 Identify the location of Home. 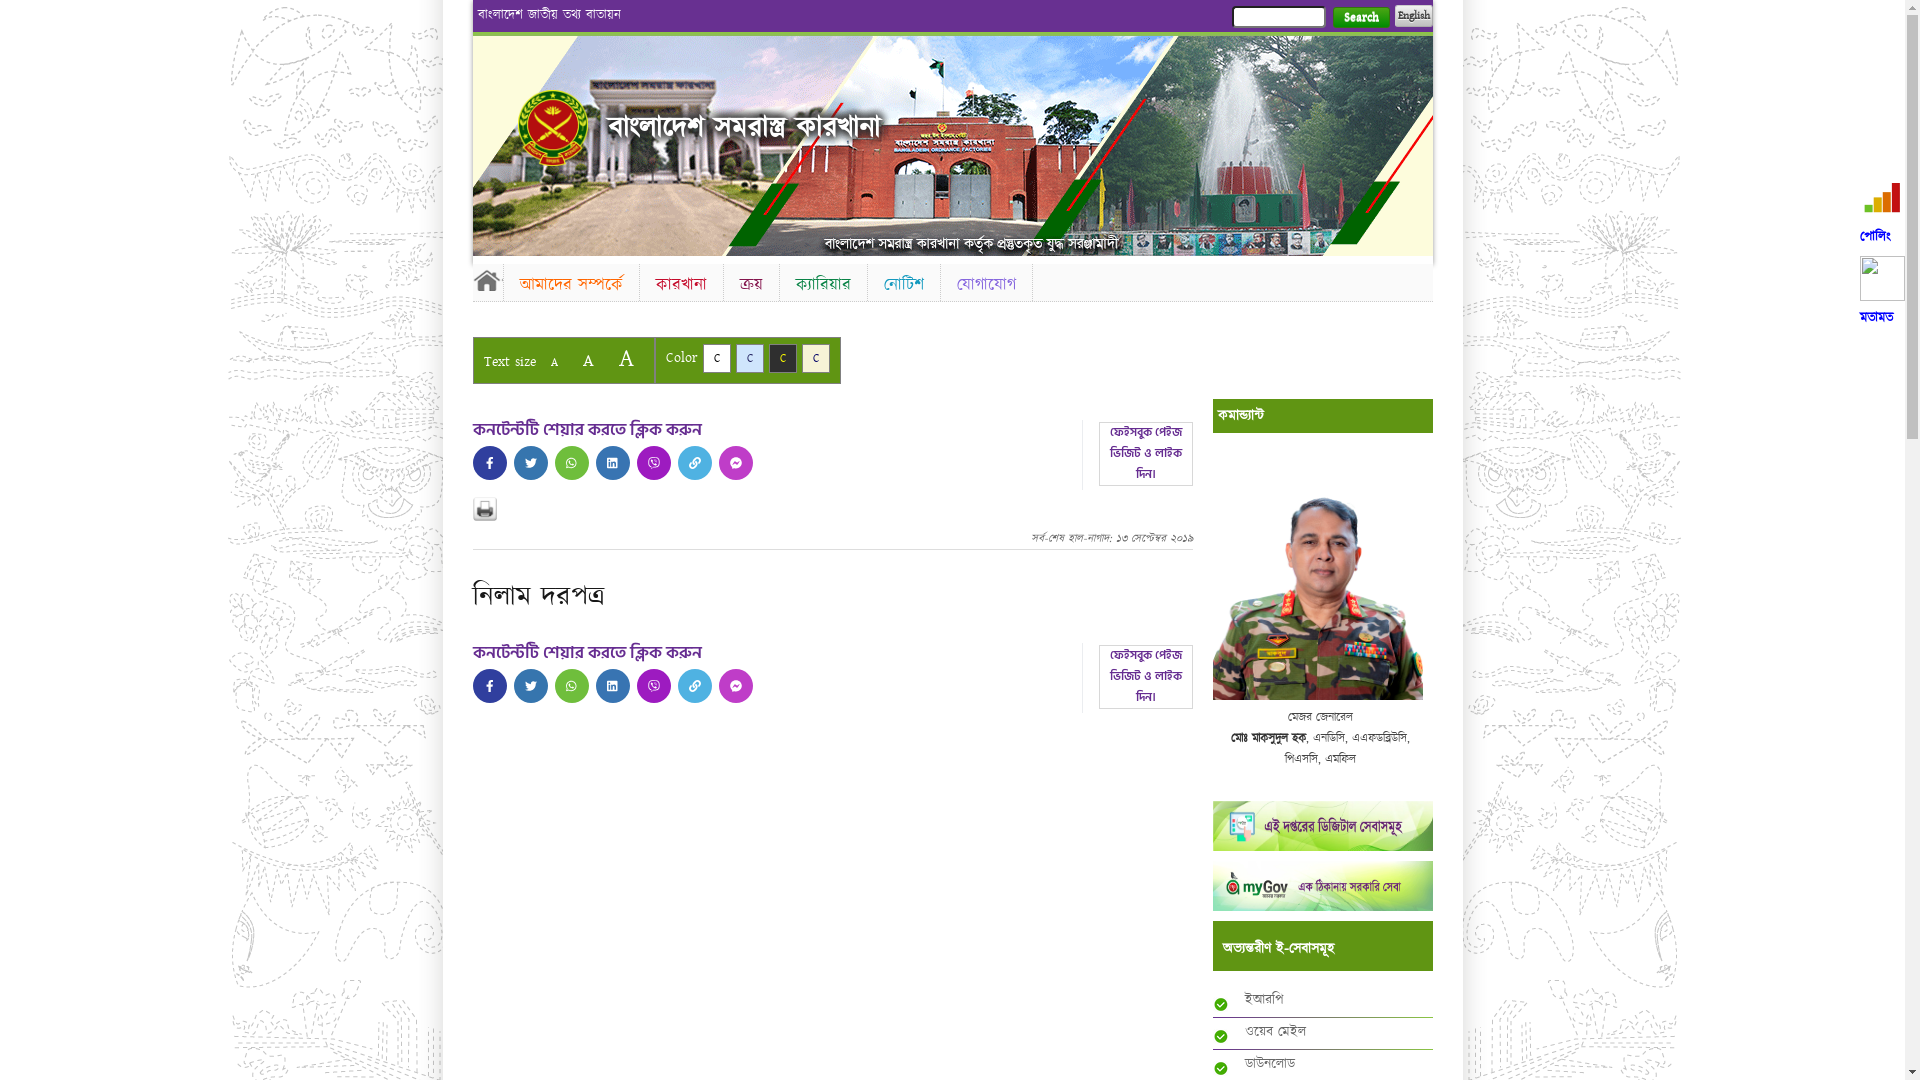
(487, 280).